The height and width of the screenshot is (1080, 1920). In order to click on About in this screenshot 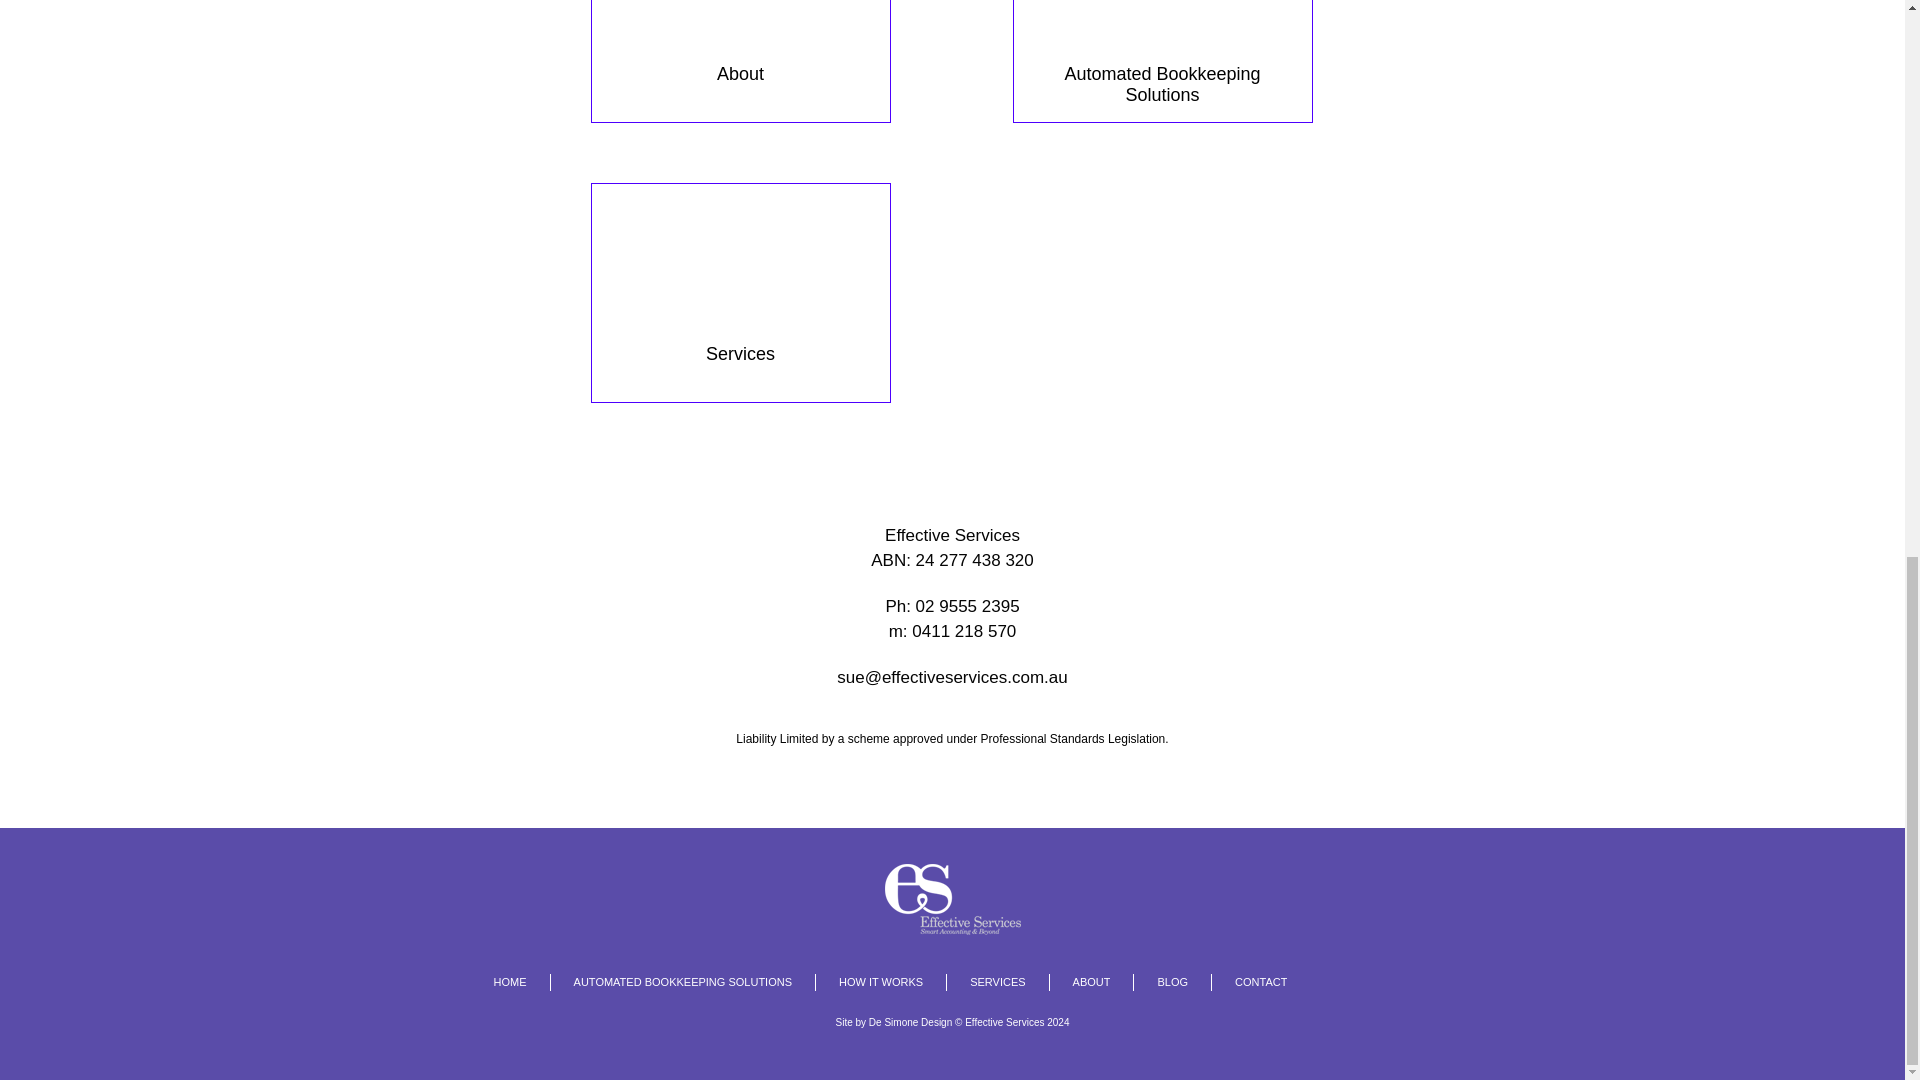, I will do `click(1080, 982)`.